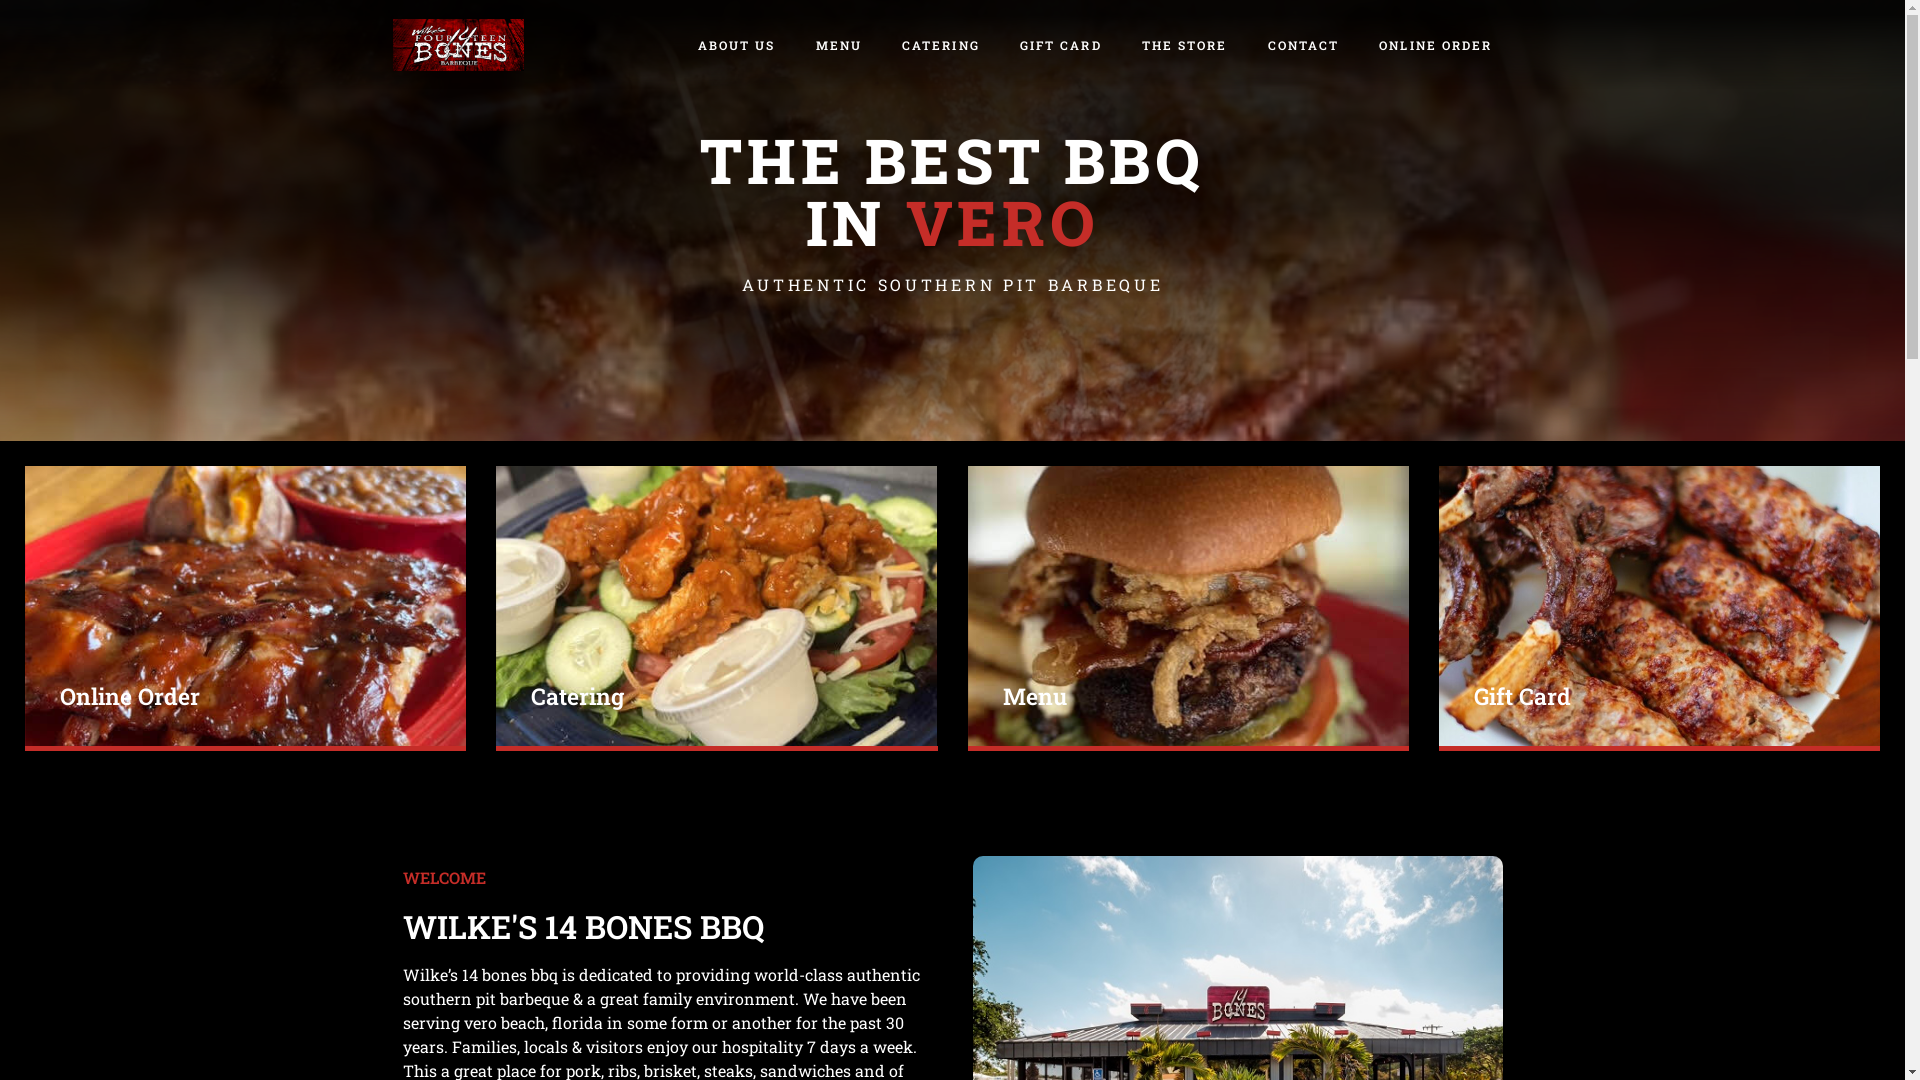 Image resolution: width=1920 pixels, height=1080 pixels. I want to click on ONLINE ORDER, so click(1436, 45).